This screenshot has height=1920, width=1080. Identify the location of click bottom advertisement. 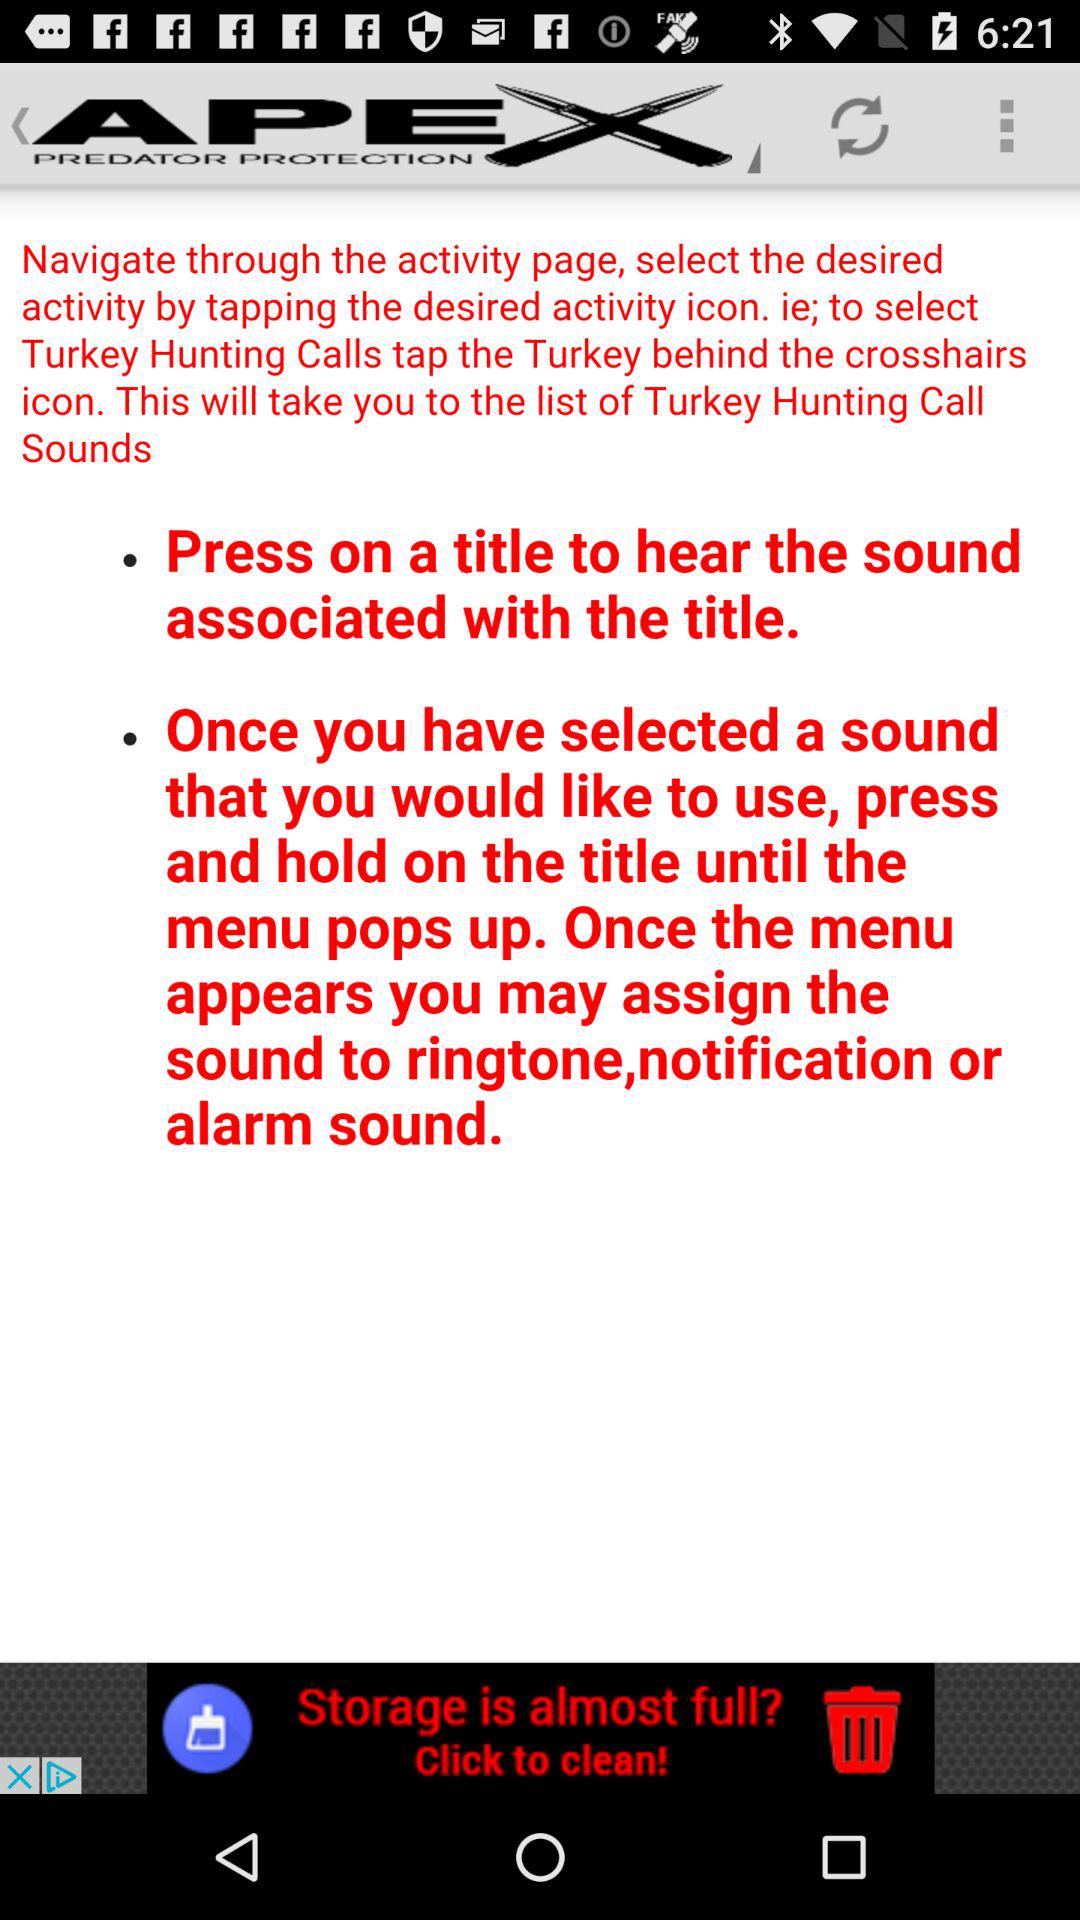
(540, 1728).